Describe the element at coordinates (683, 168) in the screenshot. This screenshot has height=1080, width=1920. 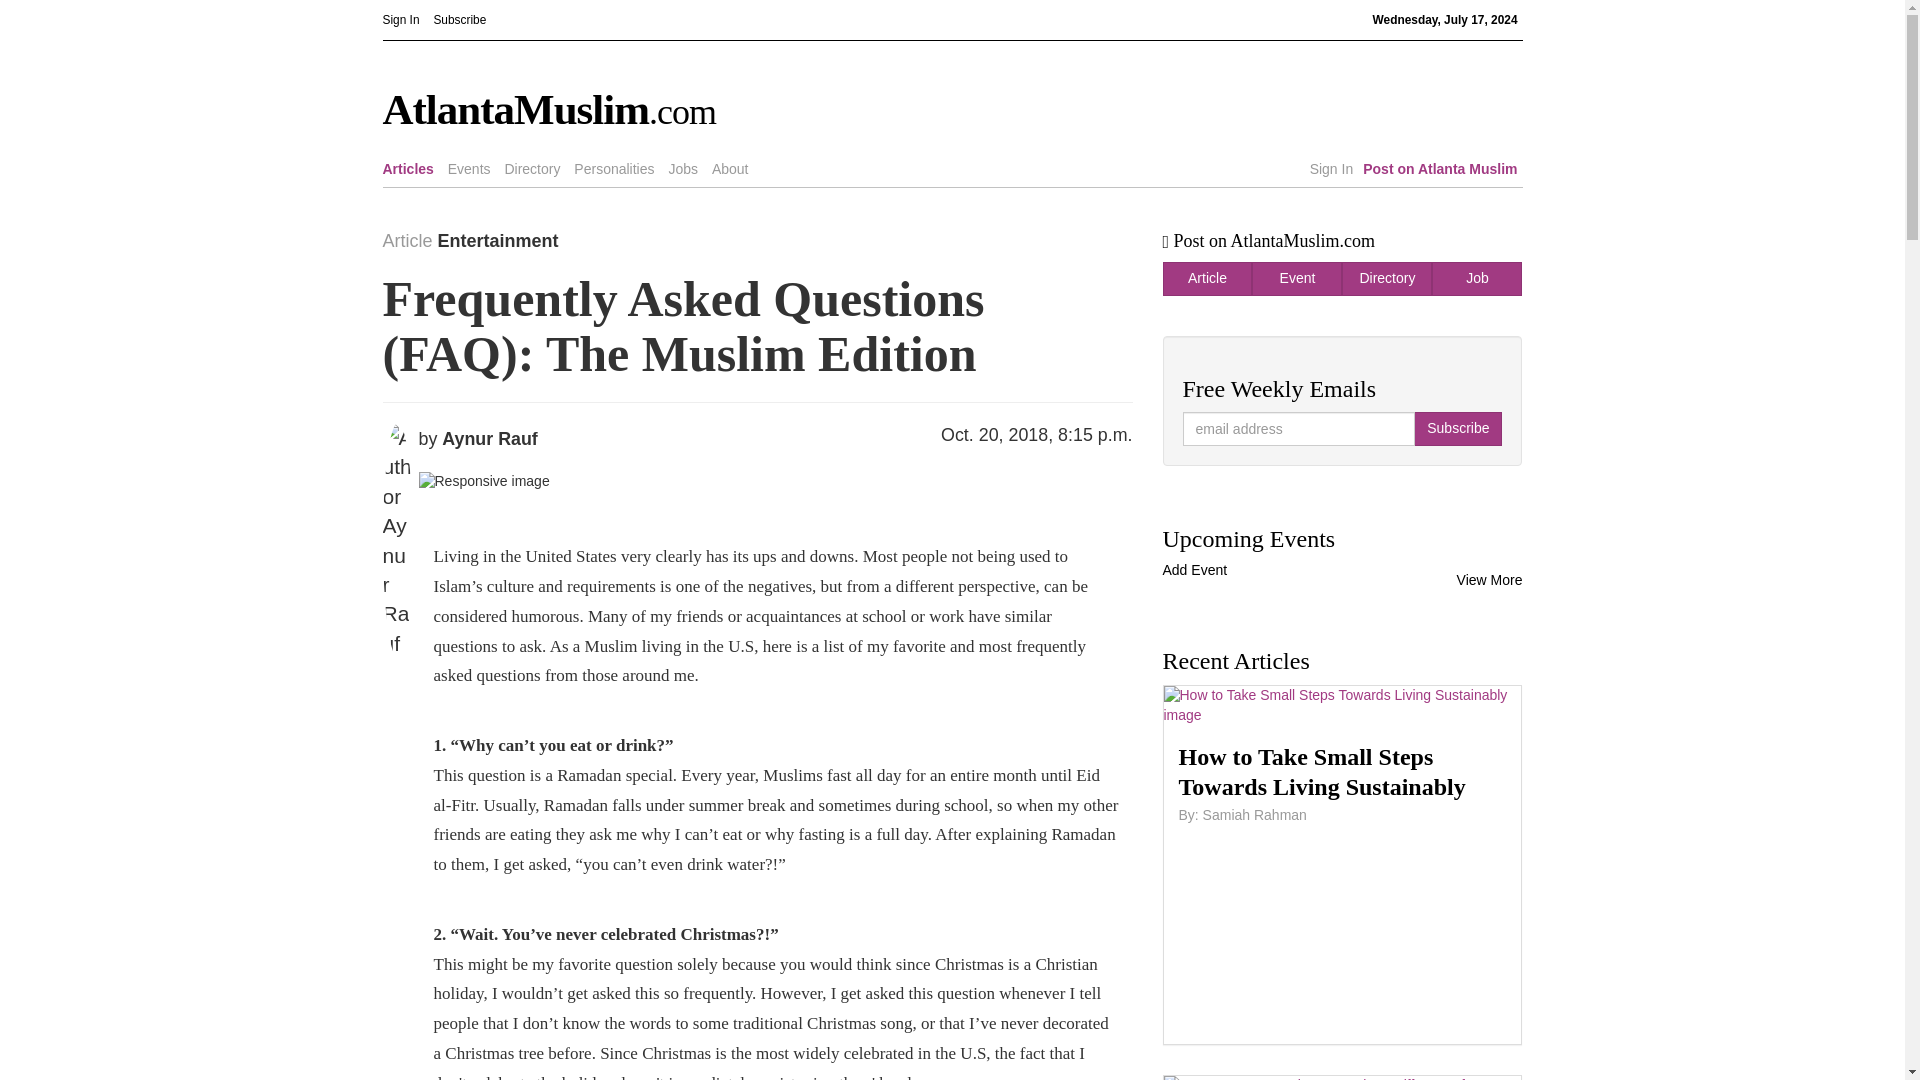
I see `Jobs` at that location.